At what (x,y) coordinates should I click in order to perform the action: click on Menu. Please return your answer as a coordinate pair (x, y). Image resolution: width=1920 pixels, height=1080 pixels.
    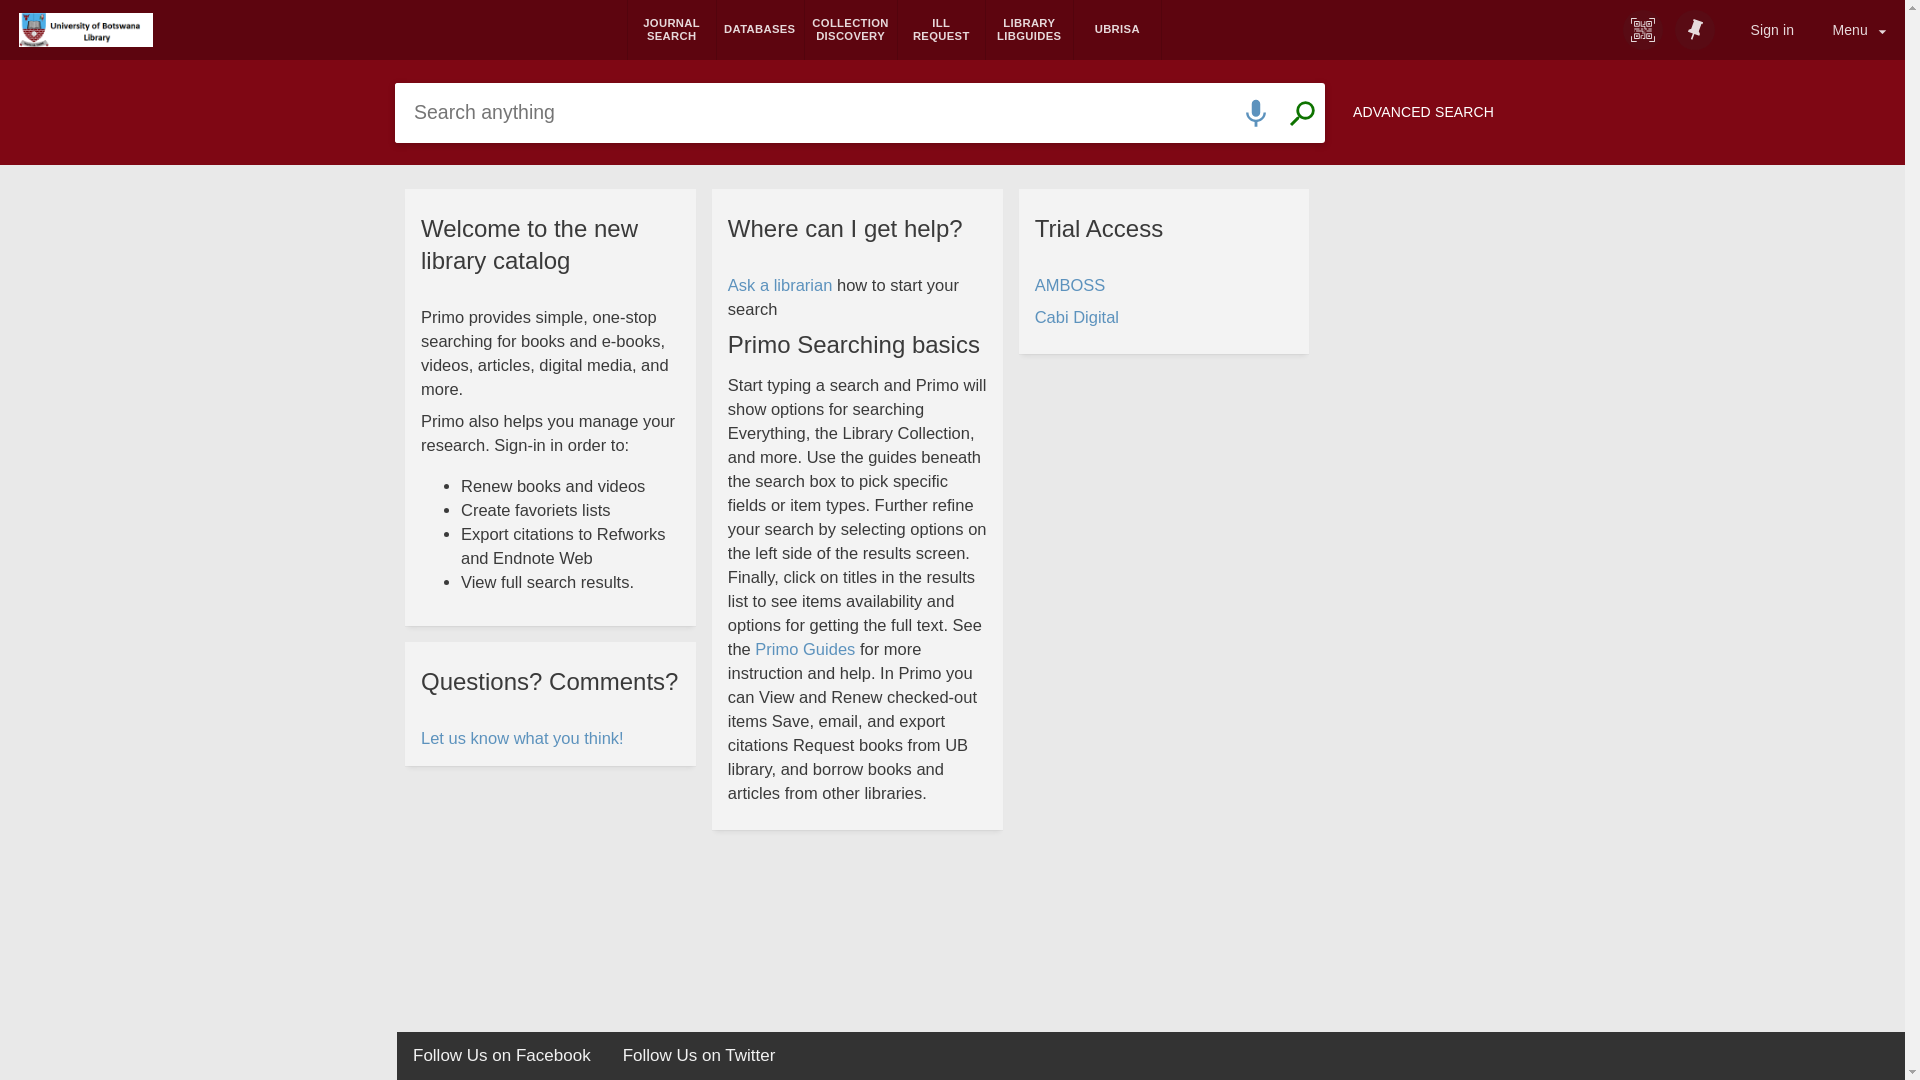
    Looking at the image, I should click on (1860, 30).